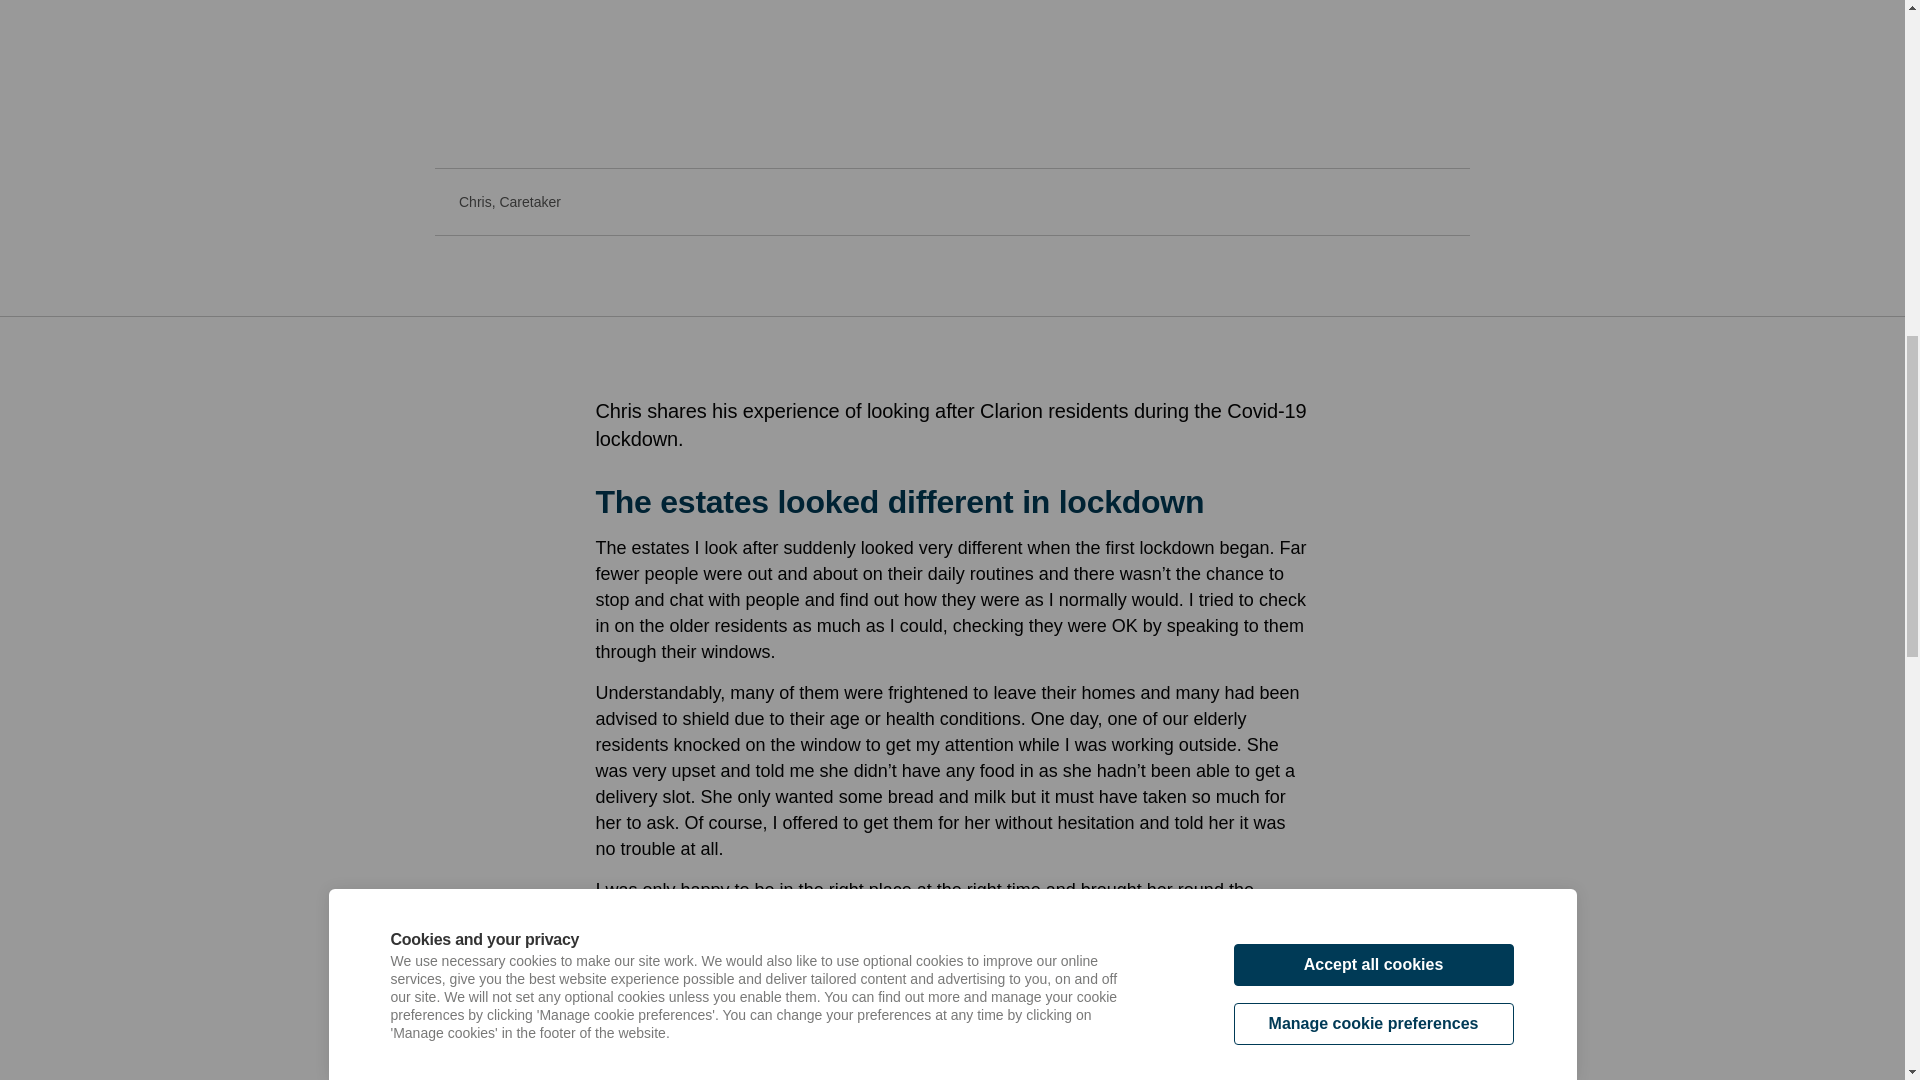 The width and height of the screenshot is (1920, 1080). I want to click on Manage cookie preferences, so click(1374, 108).